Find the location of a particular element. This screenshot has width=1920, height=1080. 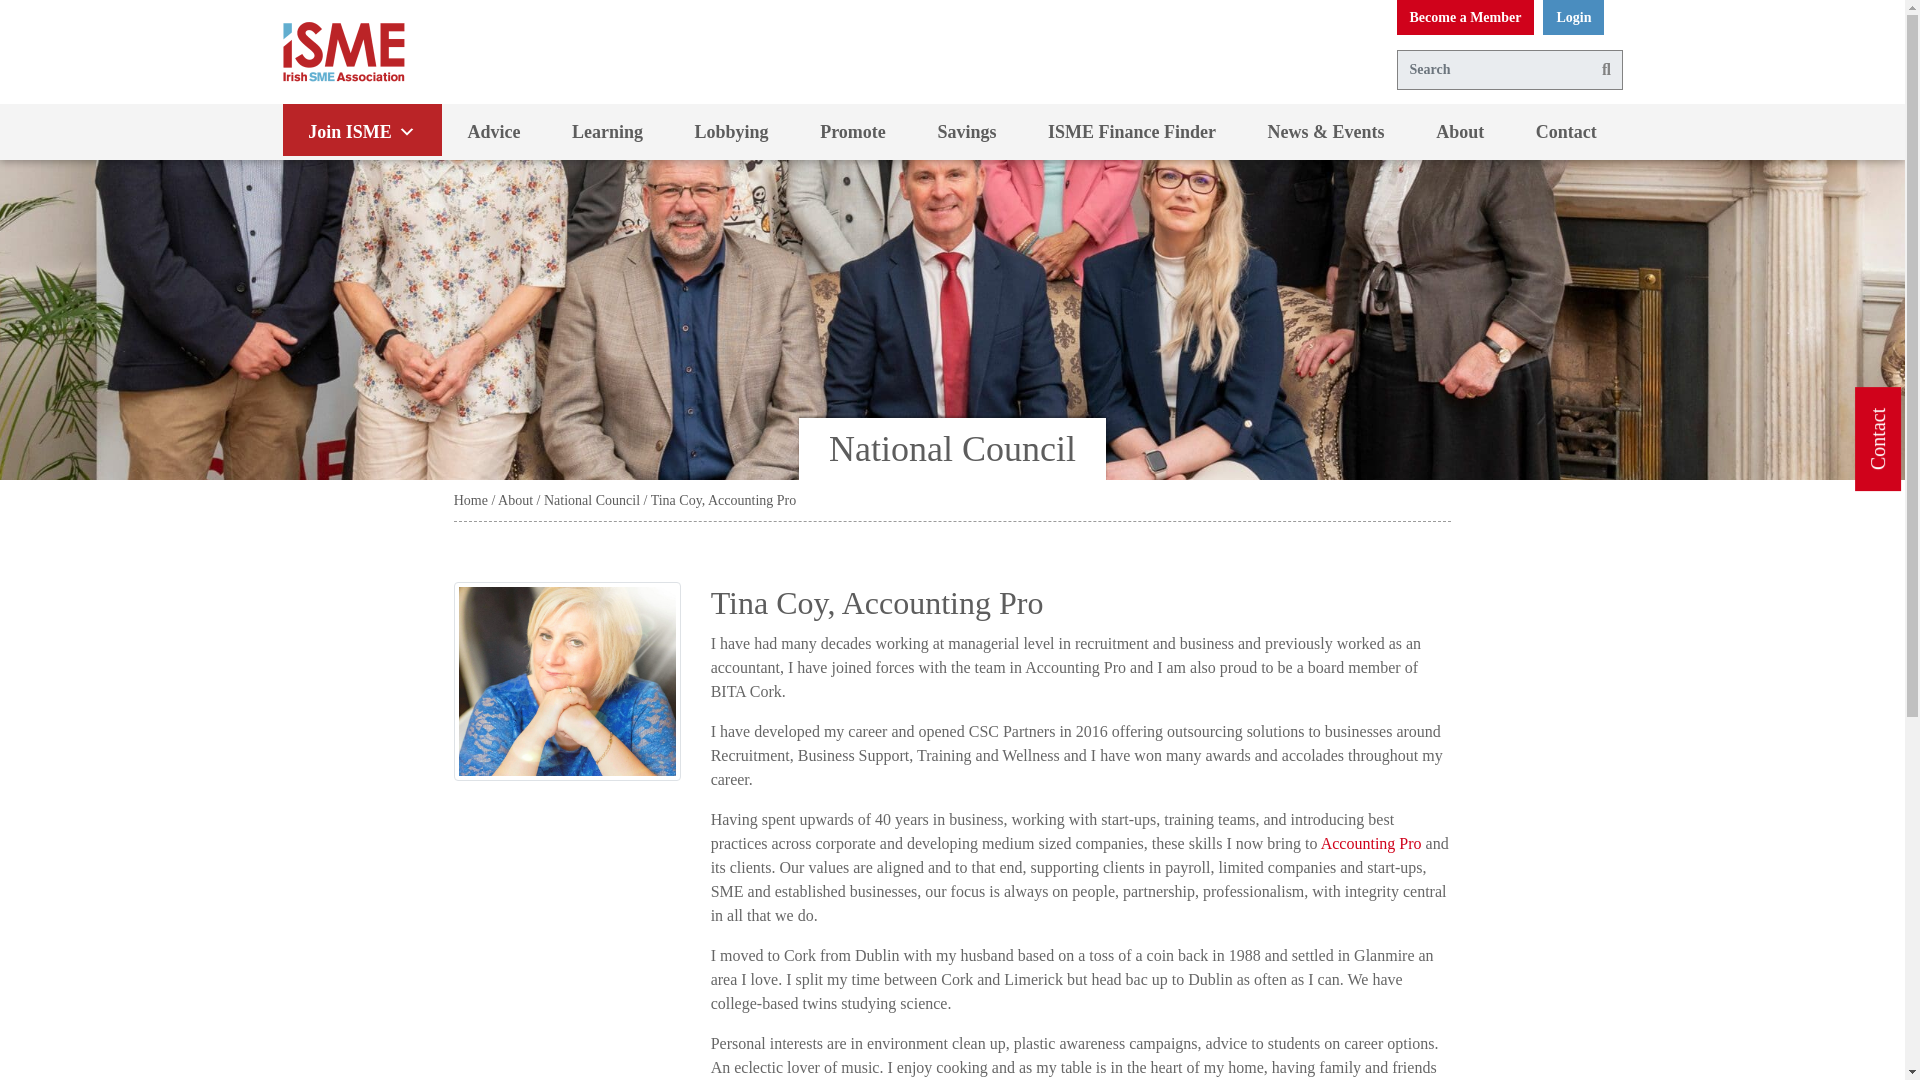

Promote is located at coordinates (852, 131).